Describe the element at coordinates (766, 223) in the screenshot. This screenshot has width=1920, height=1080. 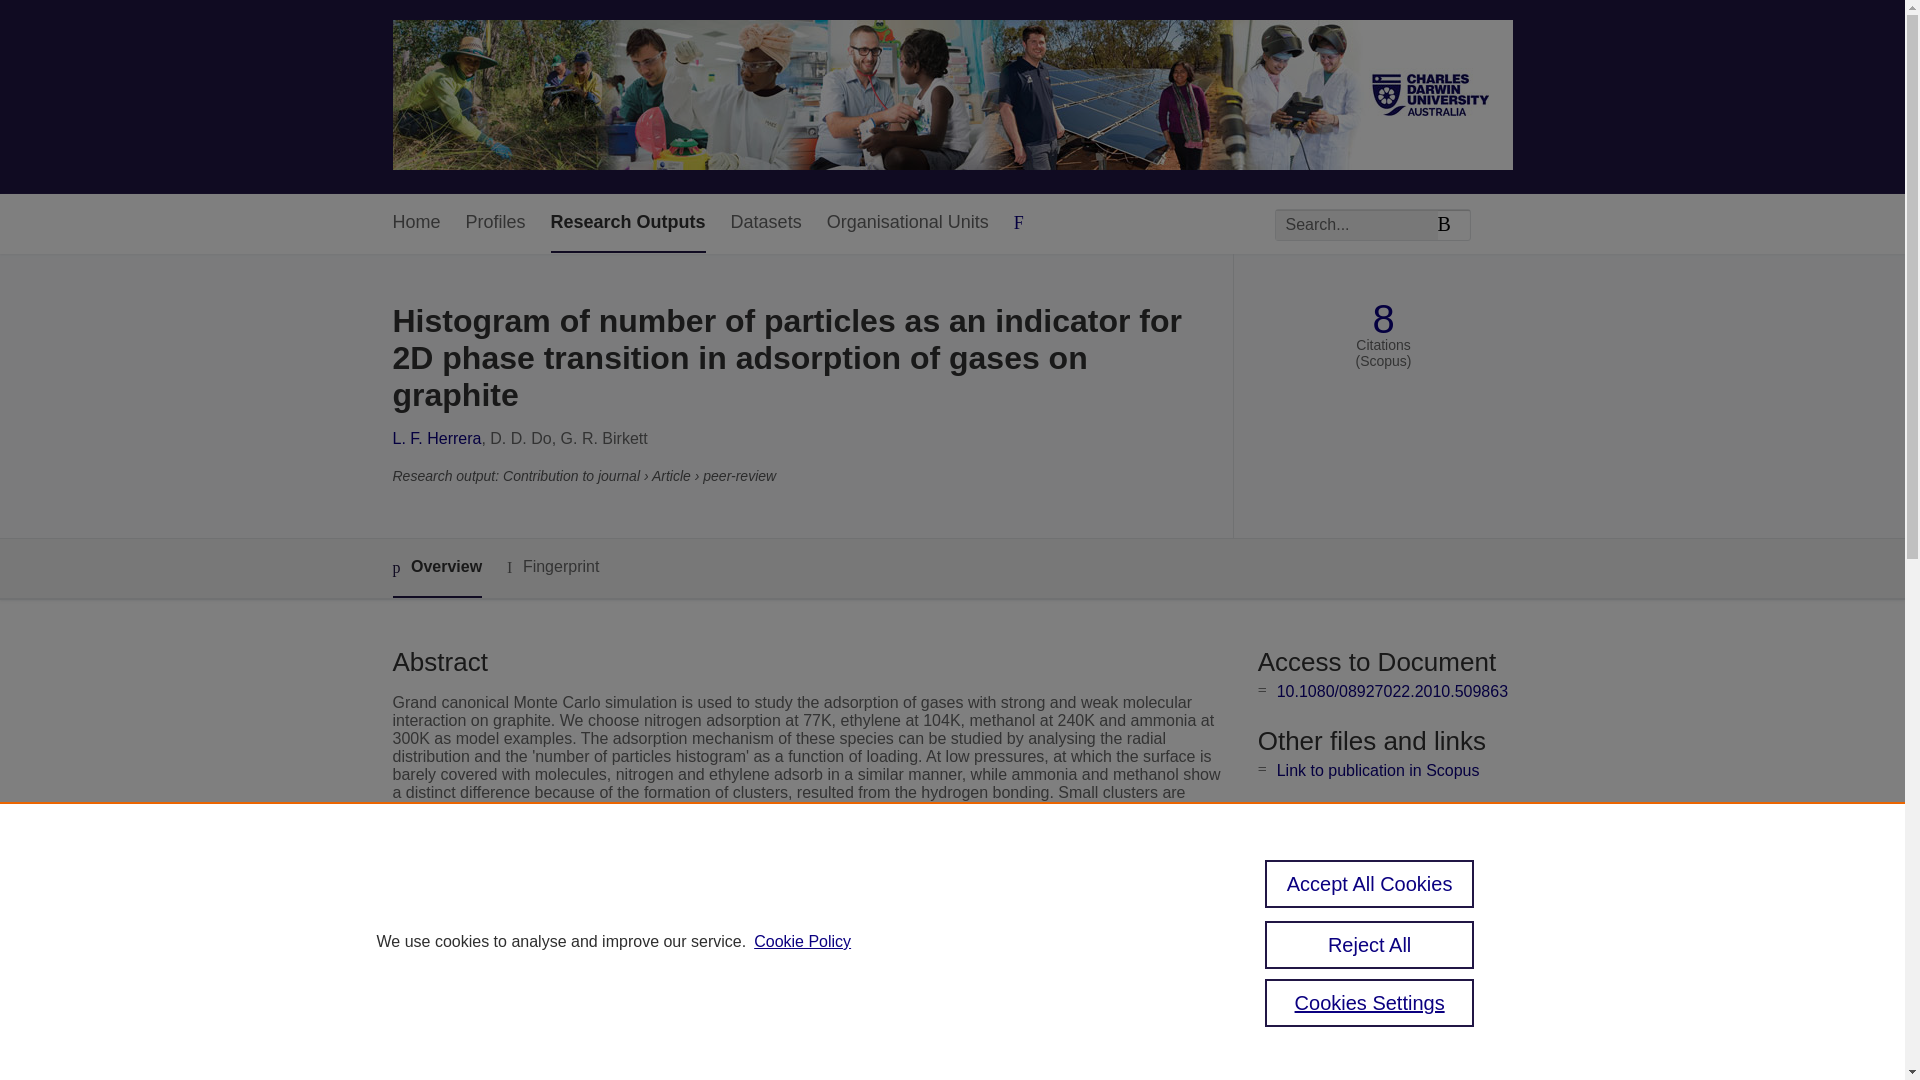
I see `Datasets` at that location.